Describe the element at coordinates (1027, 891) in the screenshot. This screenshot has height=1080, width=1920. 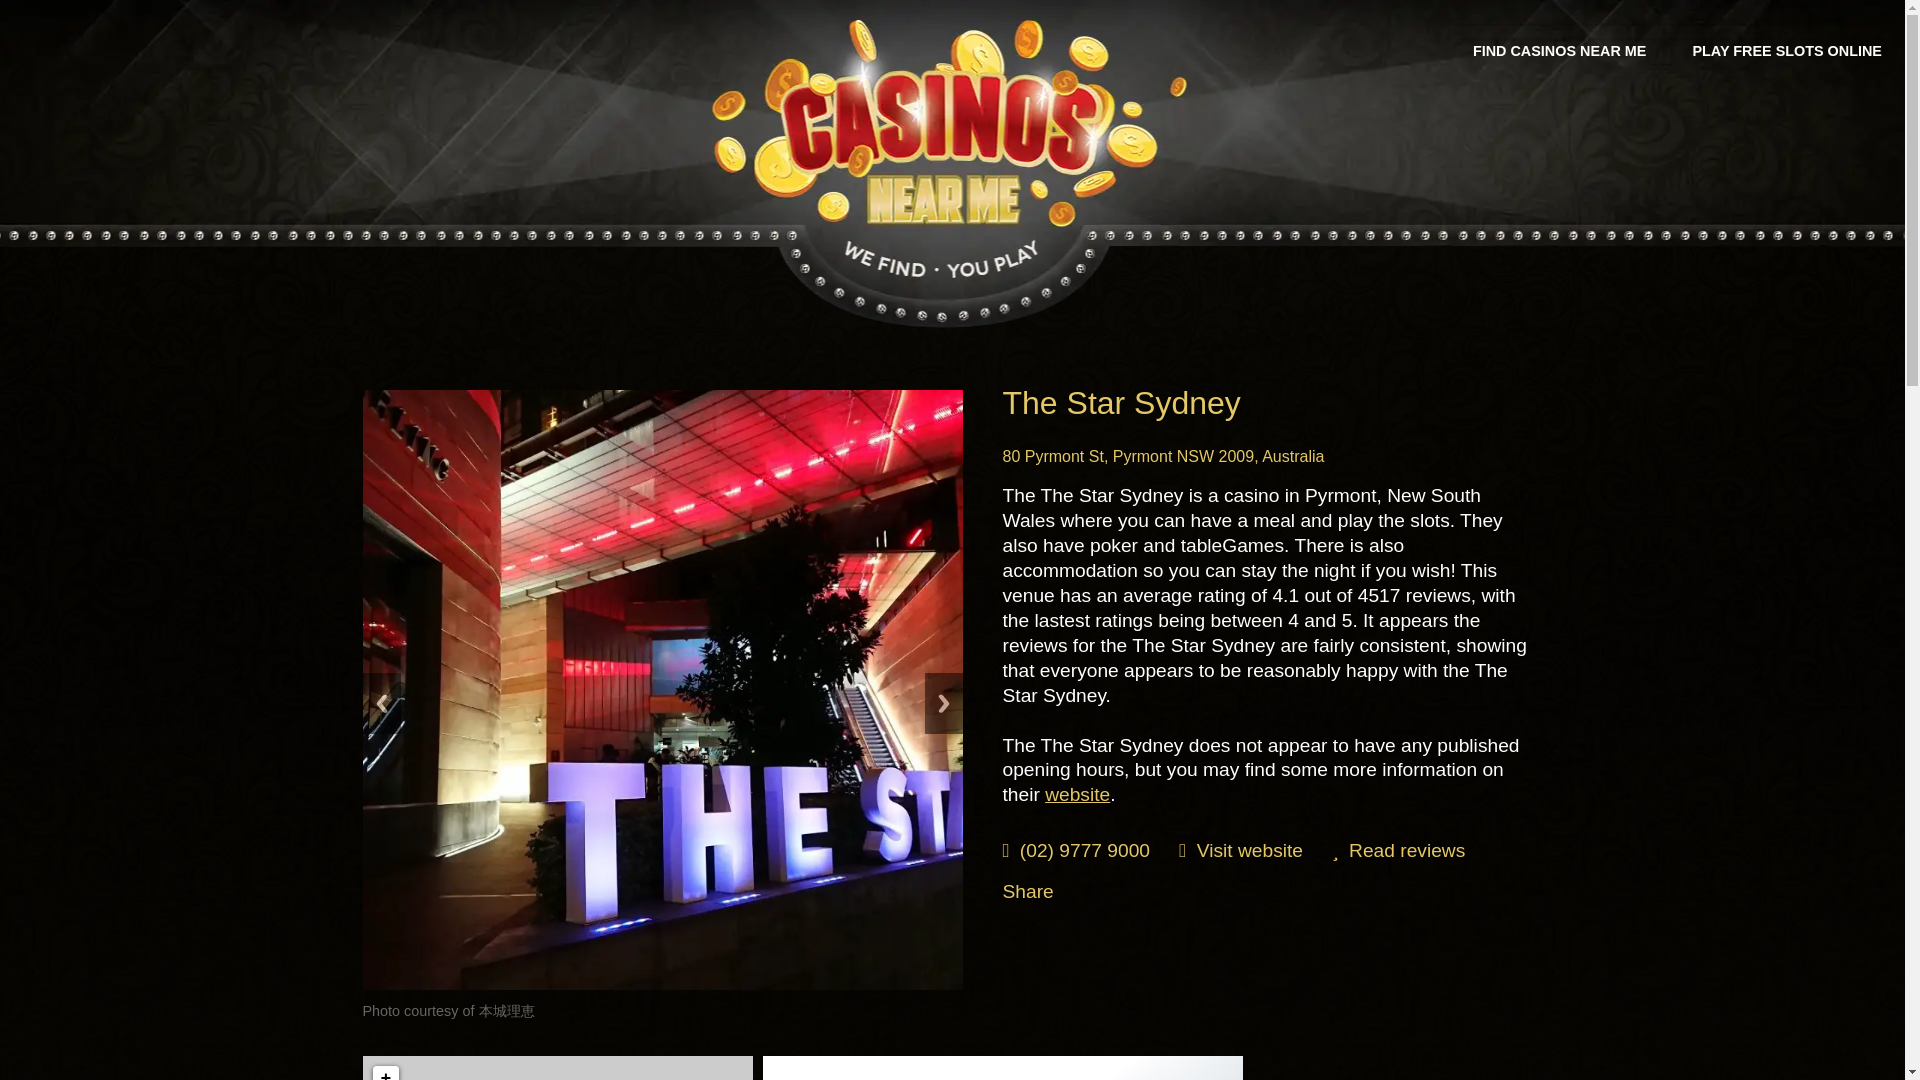
I see `Share` at that location.